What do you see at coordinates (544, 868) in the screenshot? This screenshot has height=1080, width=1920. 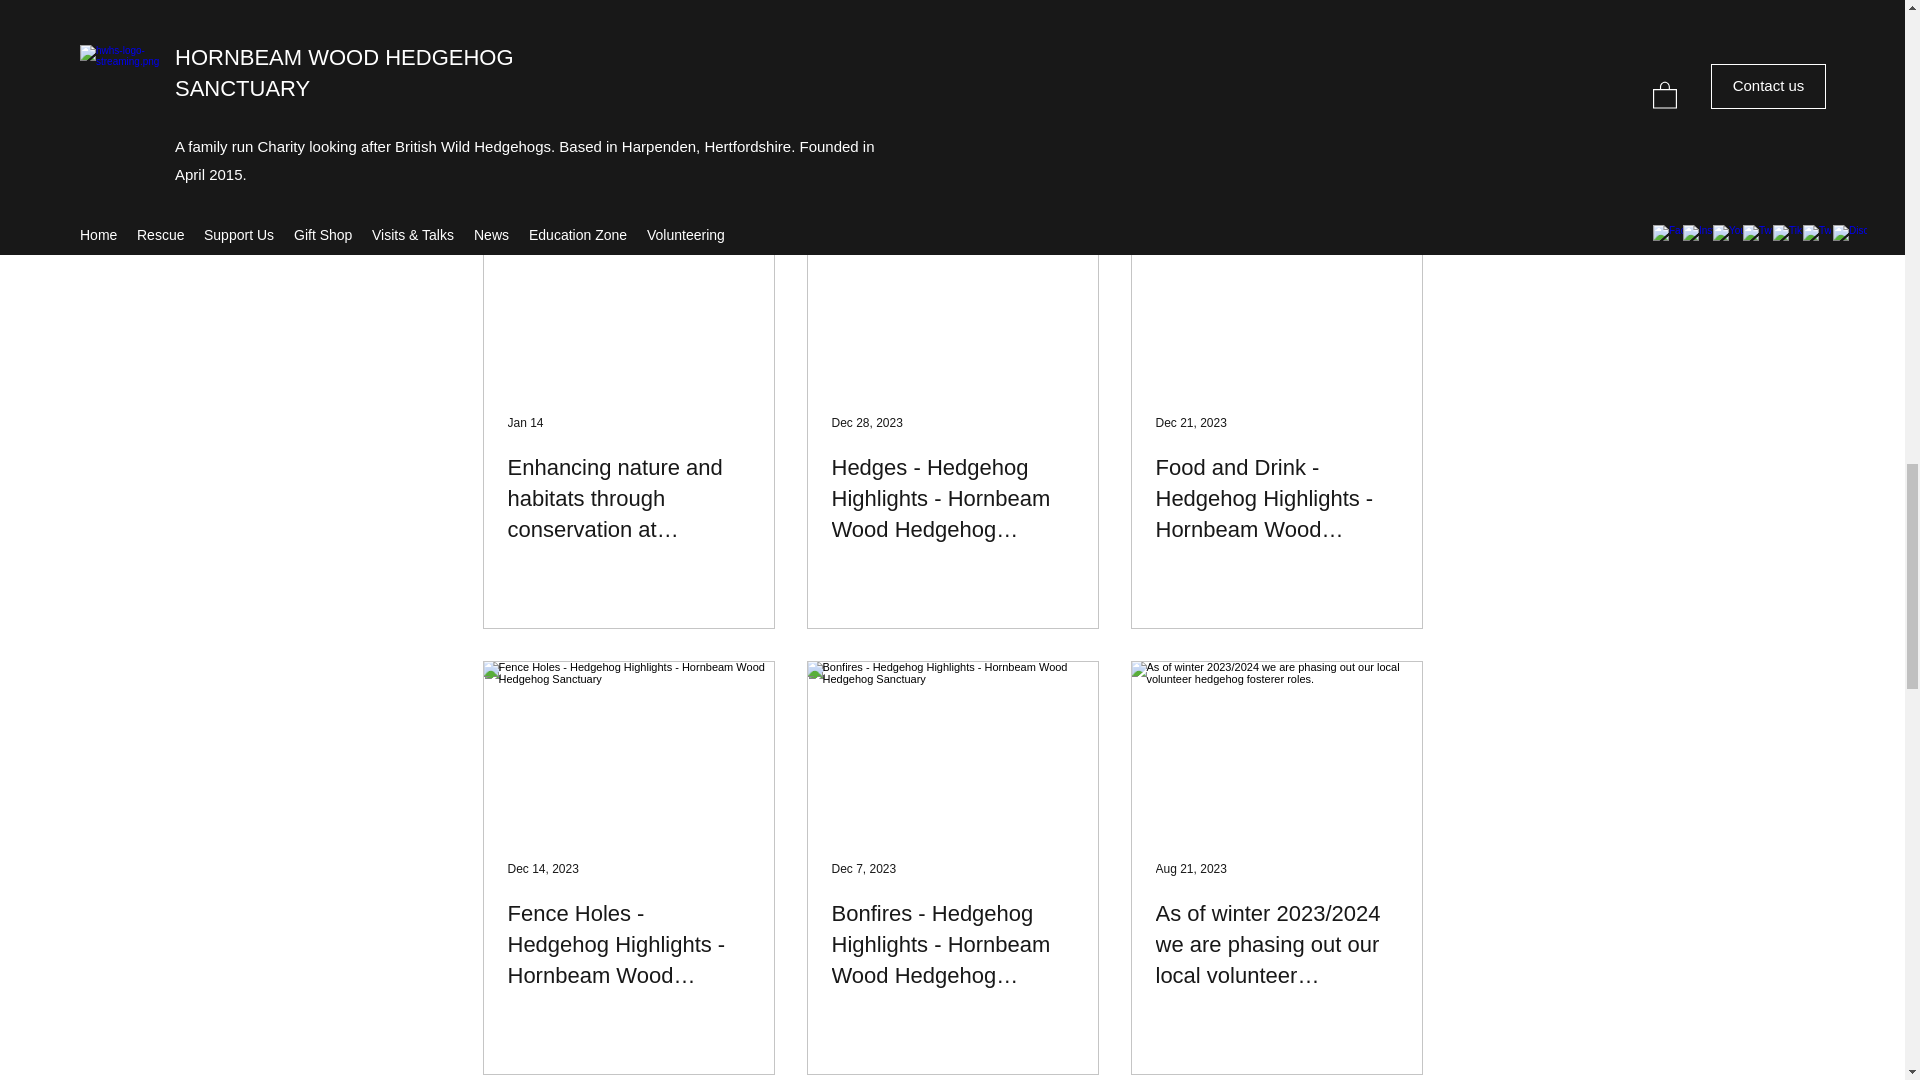 I see `Dec 14, 2023` at bounding box center [544, 868].